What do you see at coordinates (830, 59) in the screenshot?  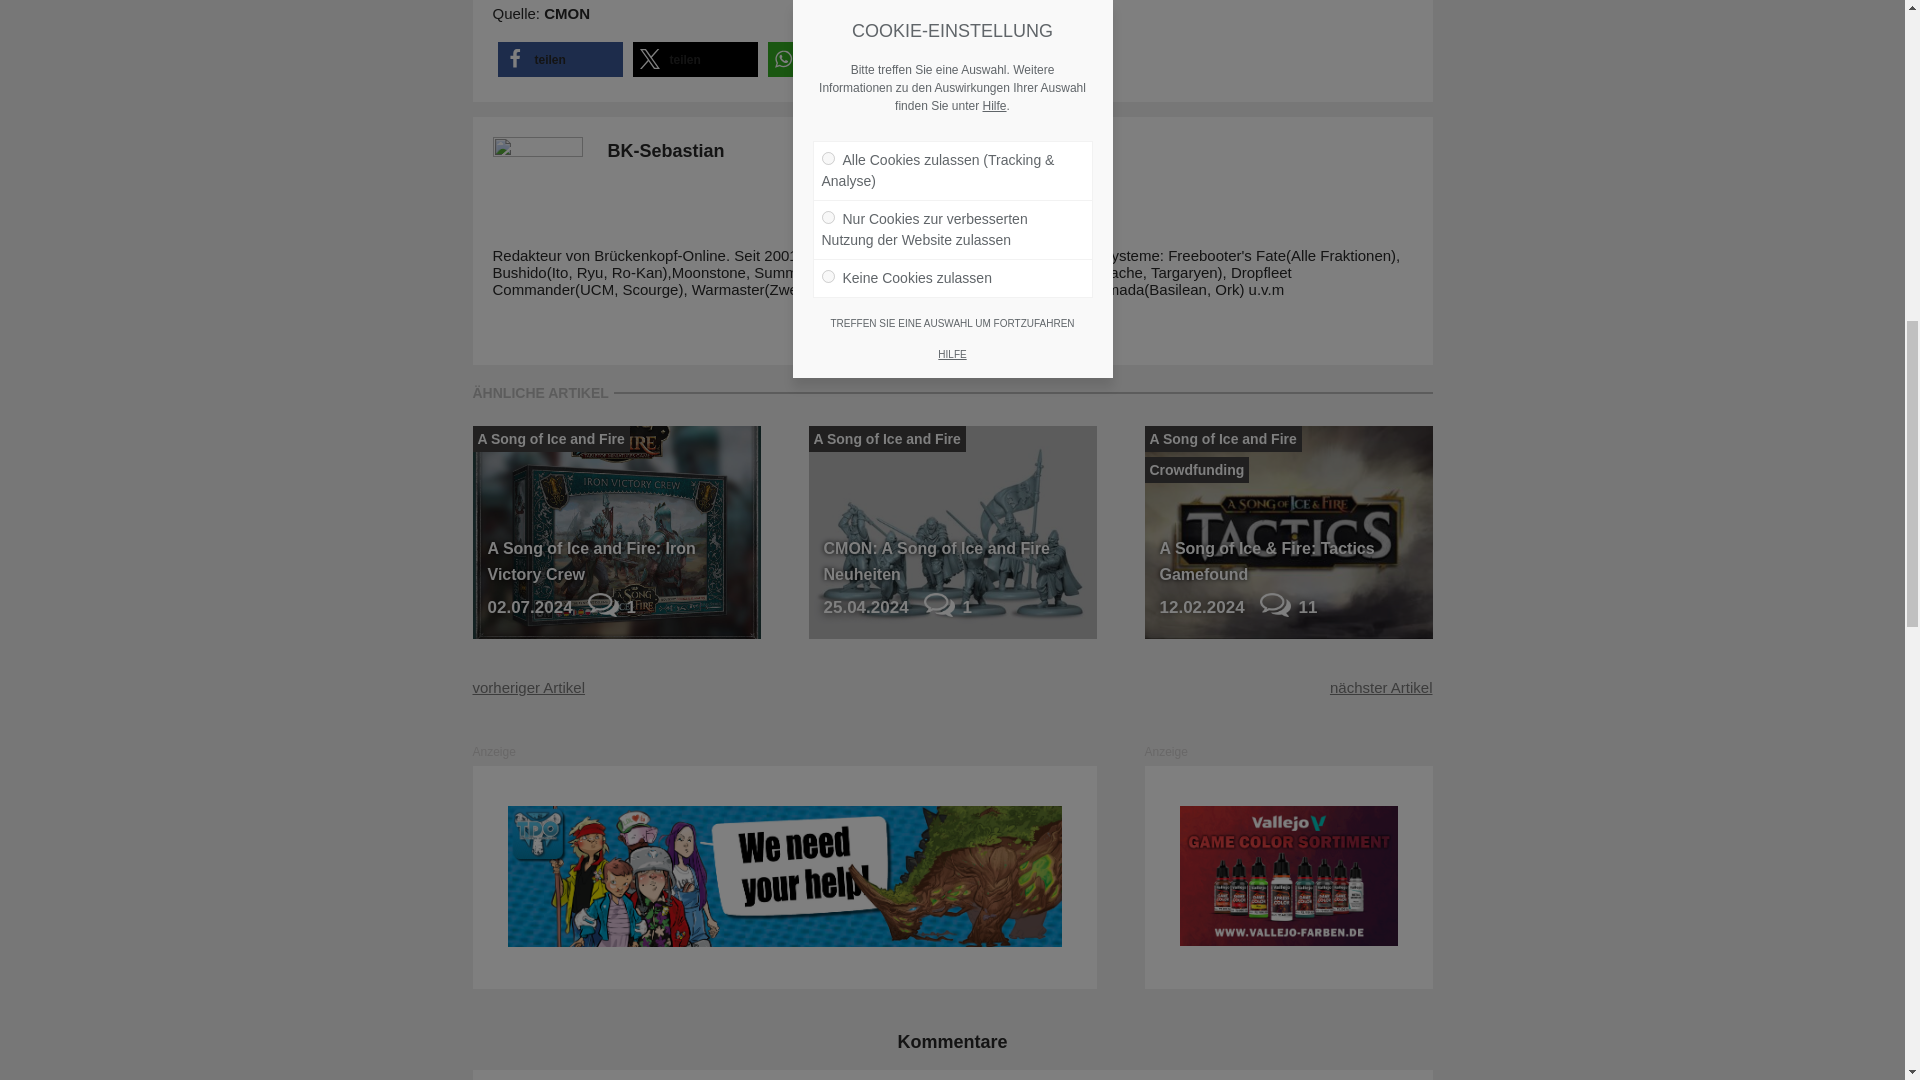 I see `Bei Whatsapp teilen` at bounding box center [830, 59].